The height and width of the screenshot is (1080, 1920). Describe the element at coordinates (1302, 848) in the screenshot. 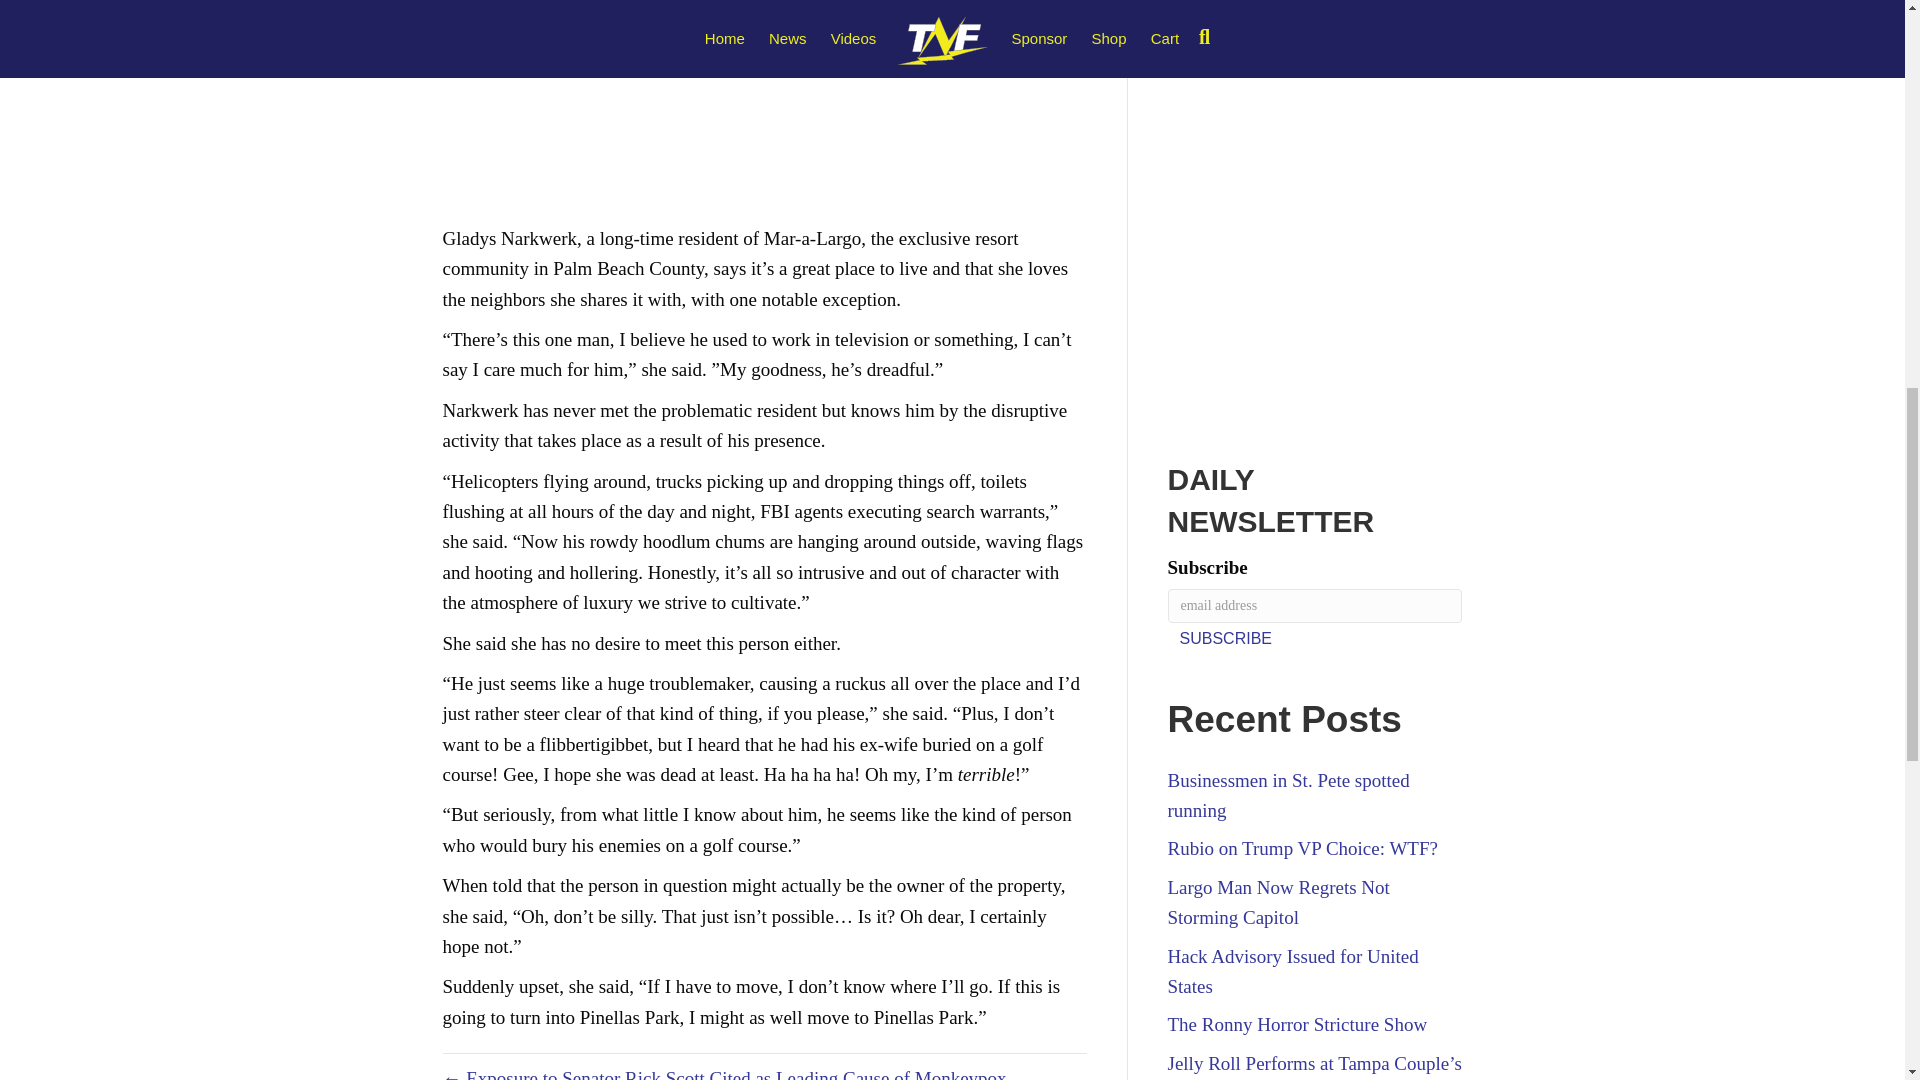

I see `Rubio on Trump VP Choice: WTF?` at that location.